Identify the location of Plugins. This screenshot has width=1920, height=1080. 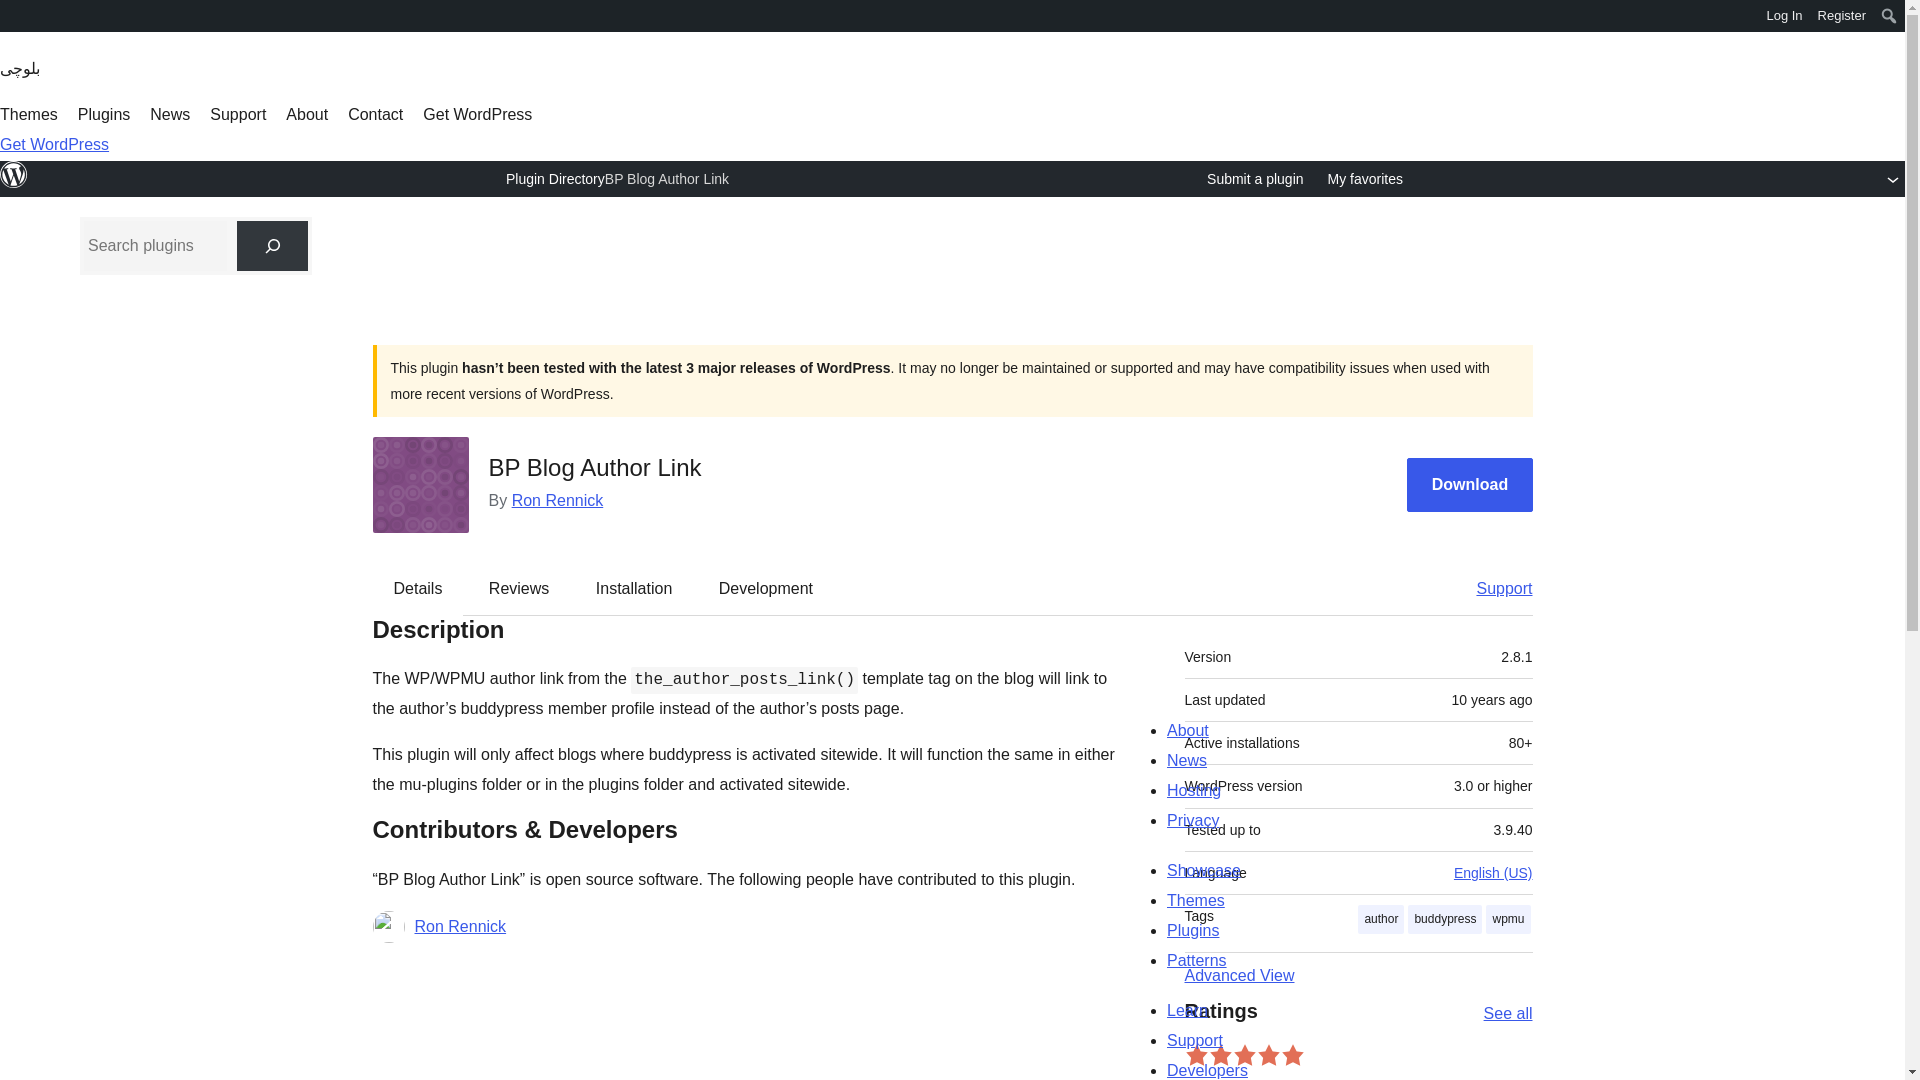
(104, 114).